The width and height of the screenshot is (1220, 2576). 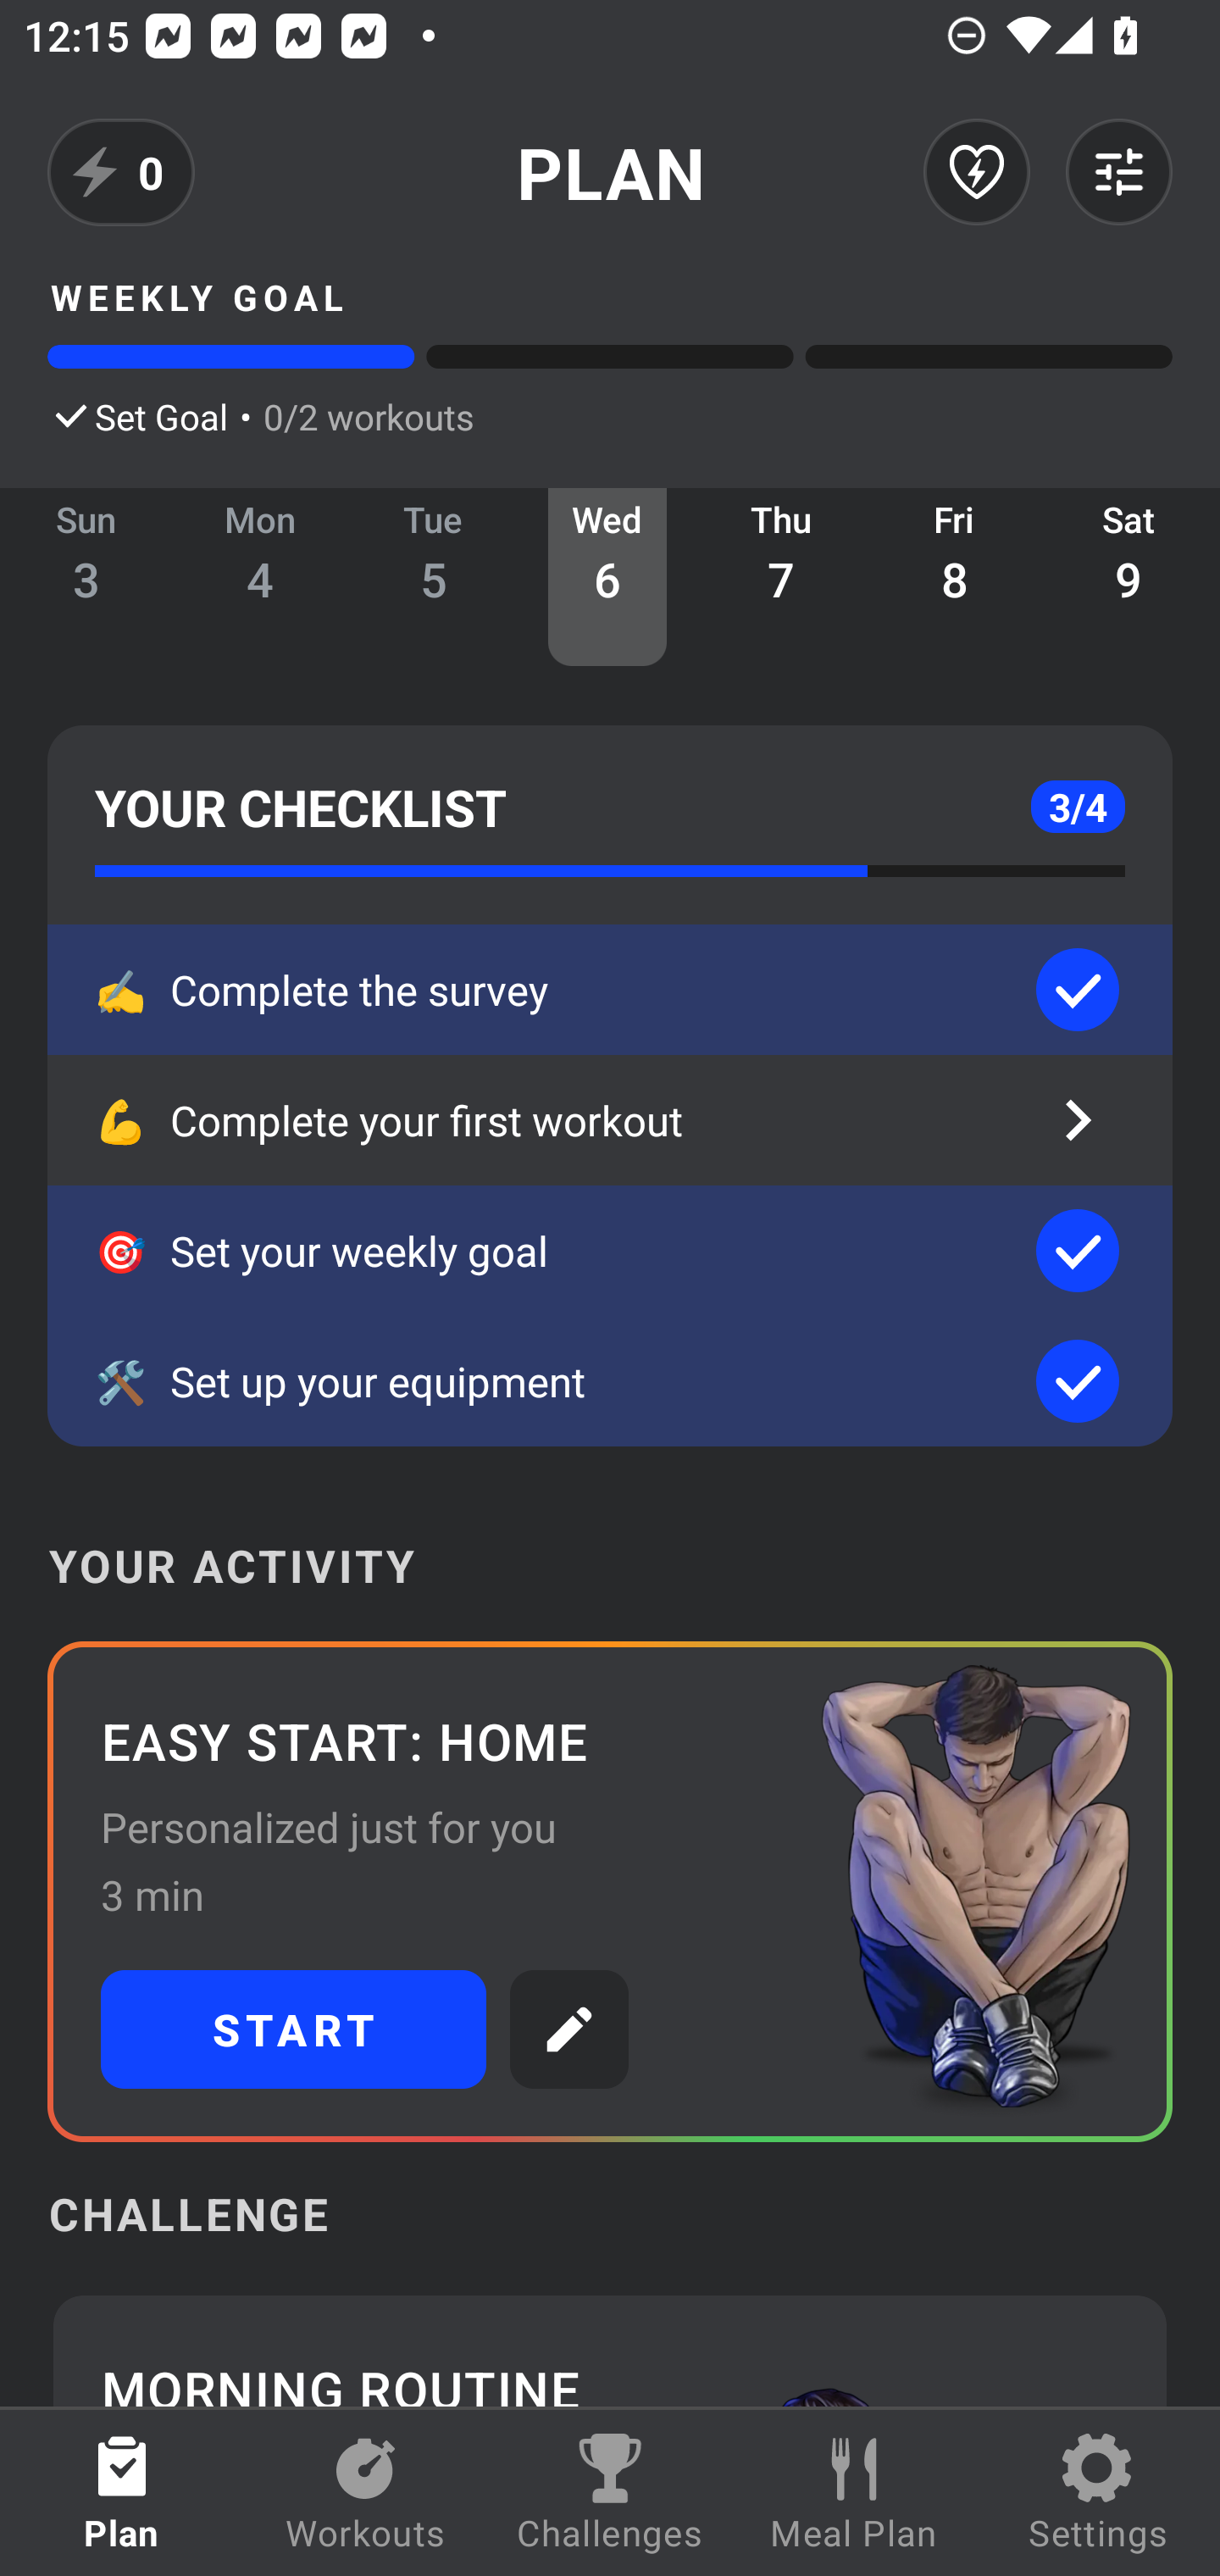 What do you see at coordinates (955, 576) in the screenshot?
I see `Fri 8` at bounding box center [955, 576].